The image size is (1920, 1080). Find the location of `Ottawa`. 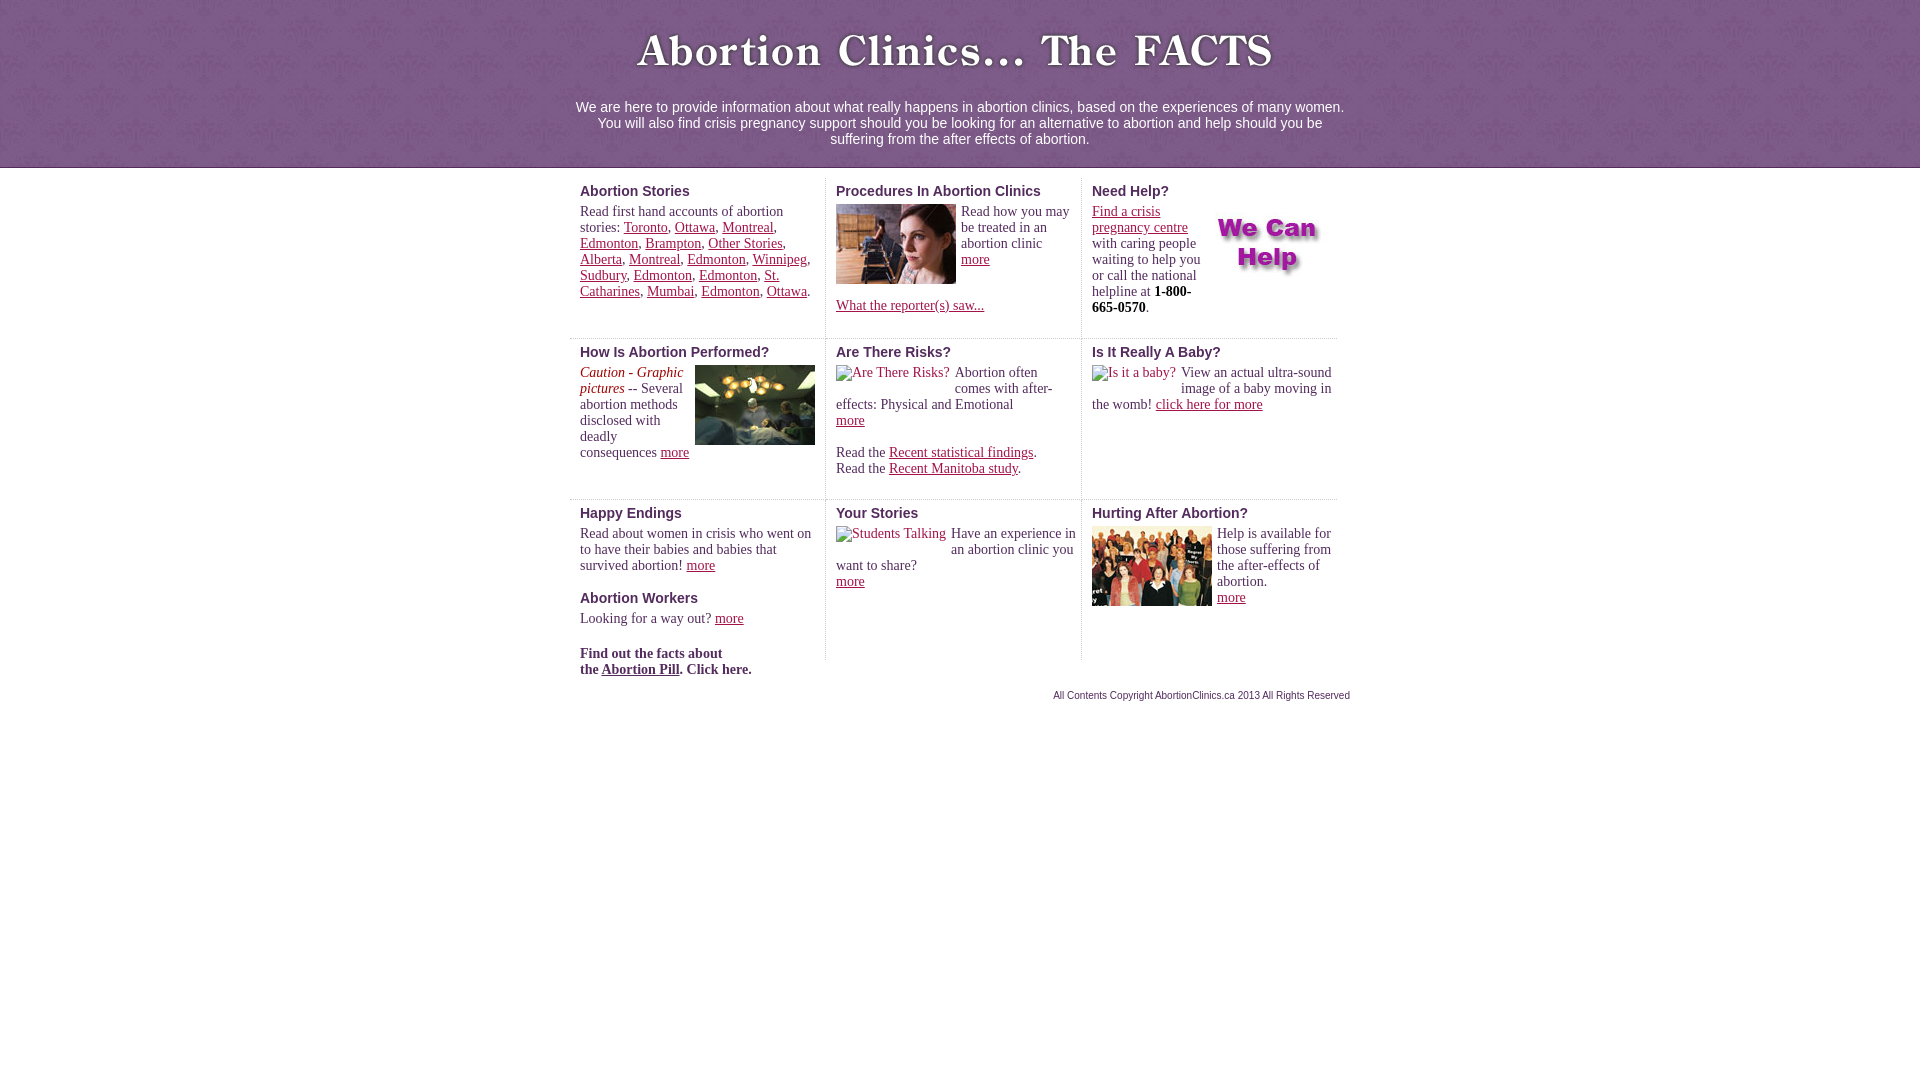

Ottawa is located at coordinates (787, 292).